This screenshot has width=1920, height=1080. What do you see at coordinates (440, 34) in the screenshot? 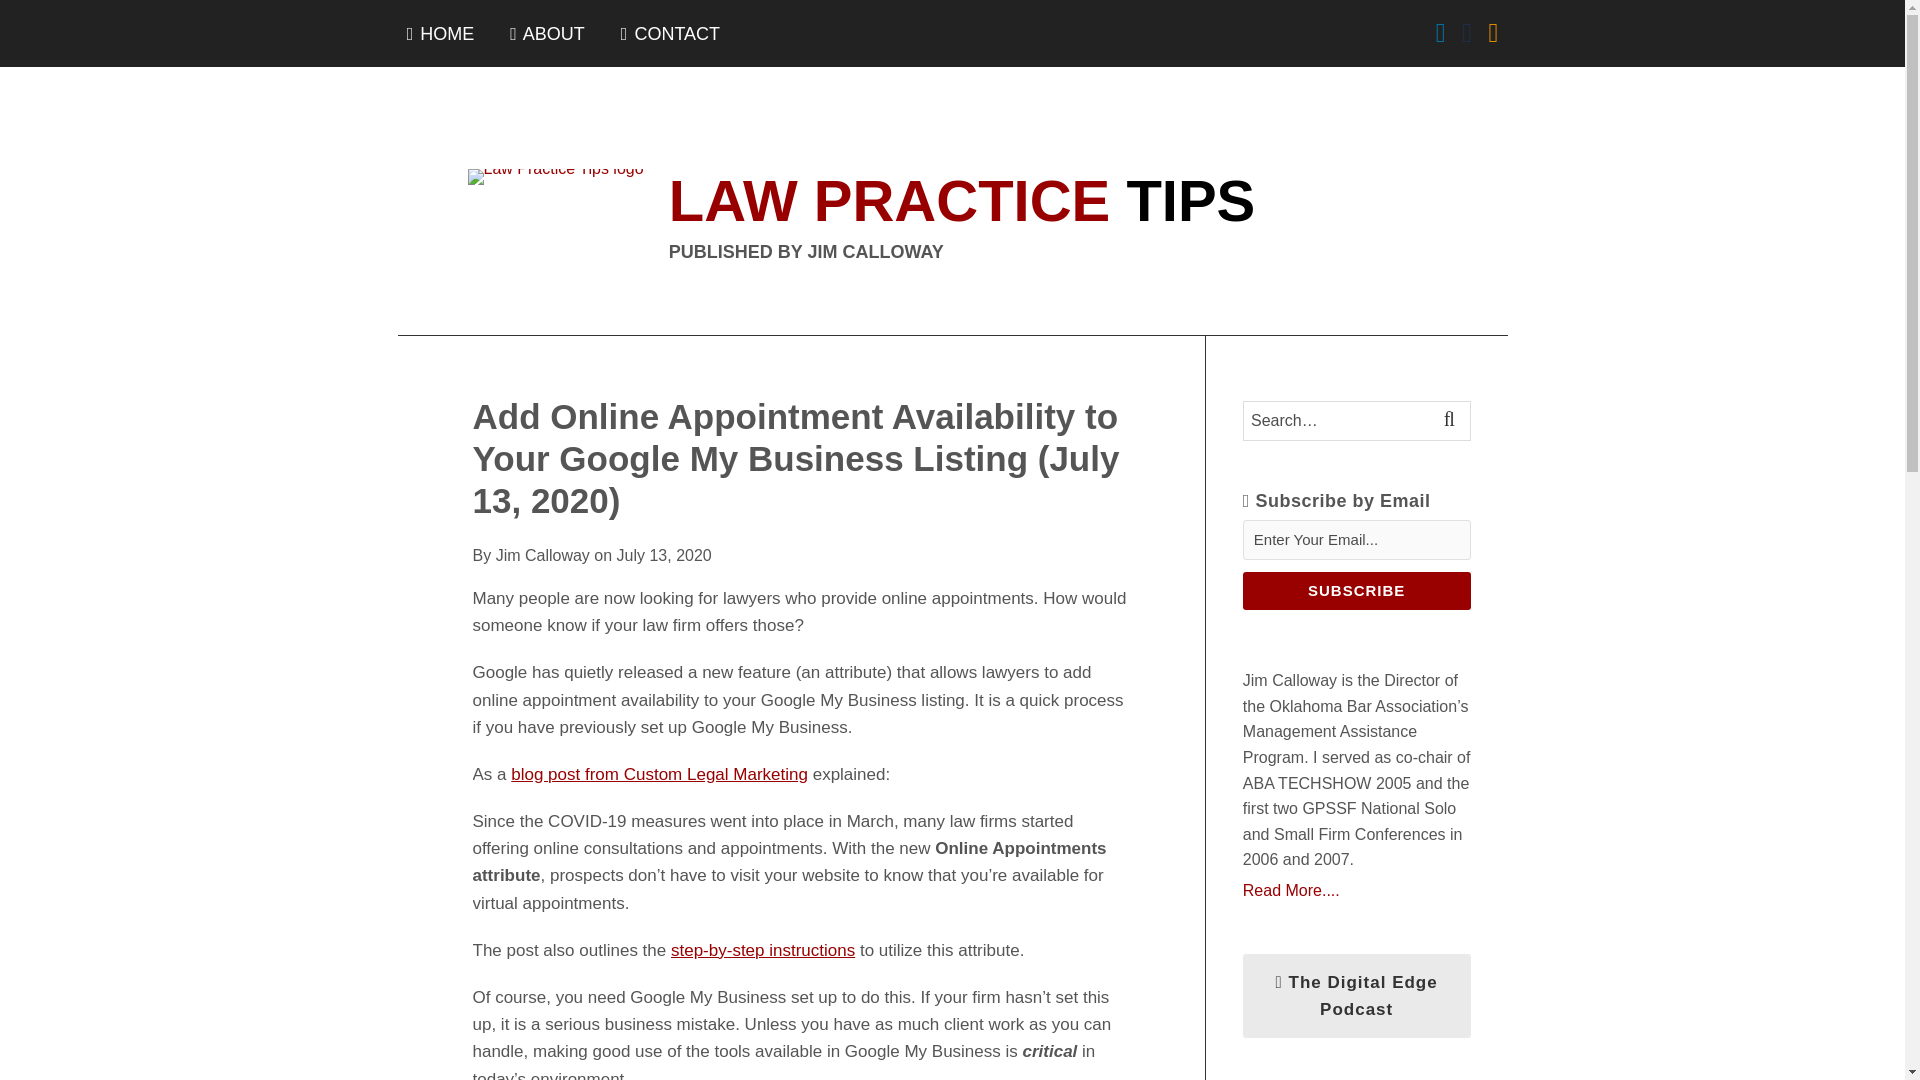
I see `HOME` at bounding box center [440, 34].